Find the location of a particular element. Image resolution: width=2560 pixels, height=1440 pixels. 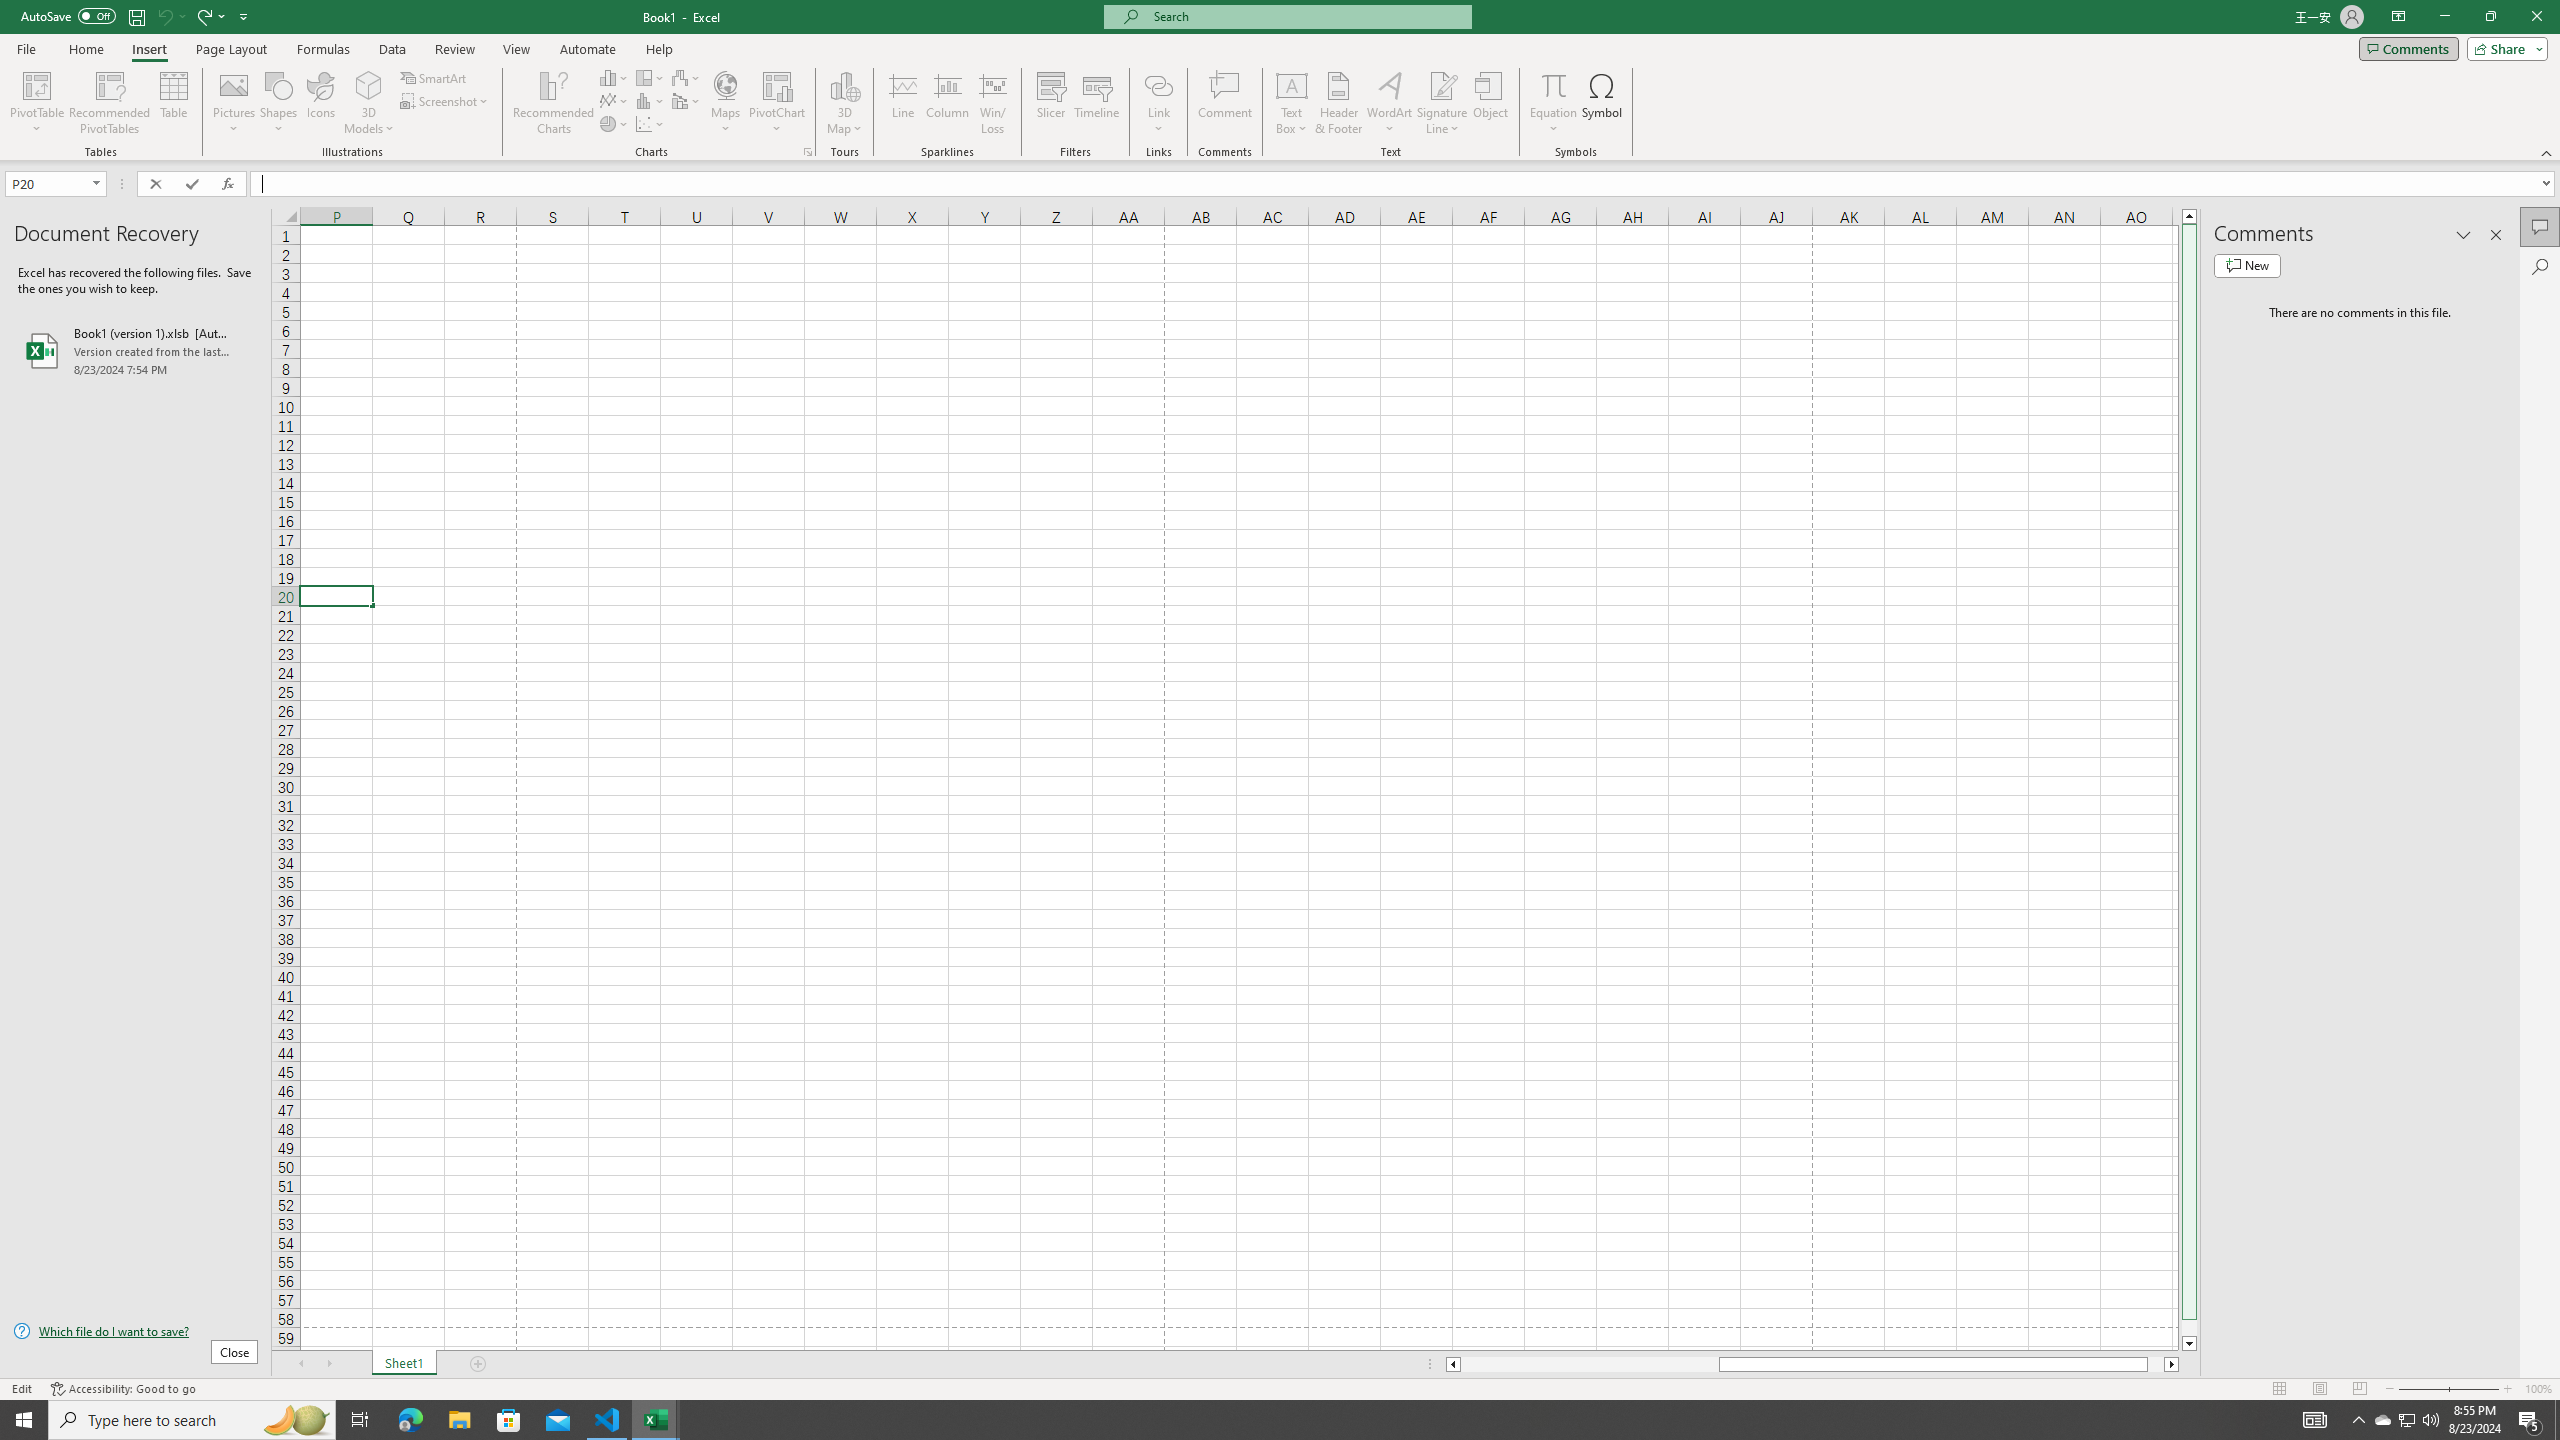

System is located at coordinates (12, 10).